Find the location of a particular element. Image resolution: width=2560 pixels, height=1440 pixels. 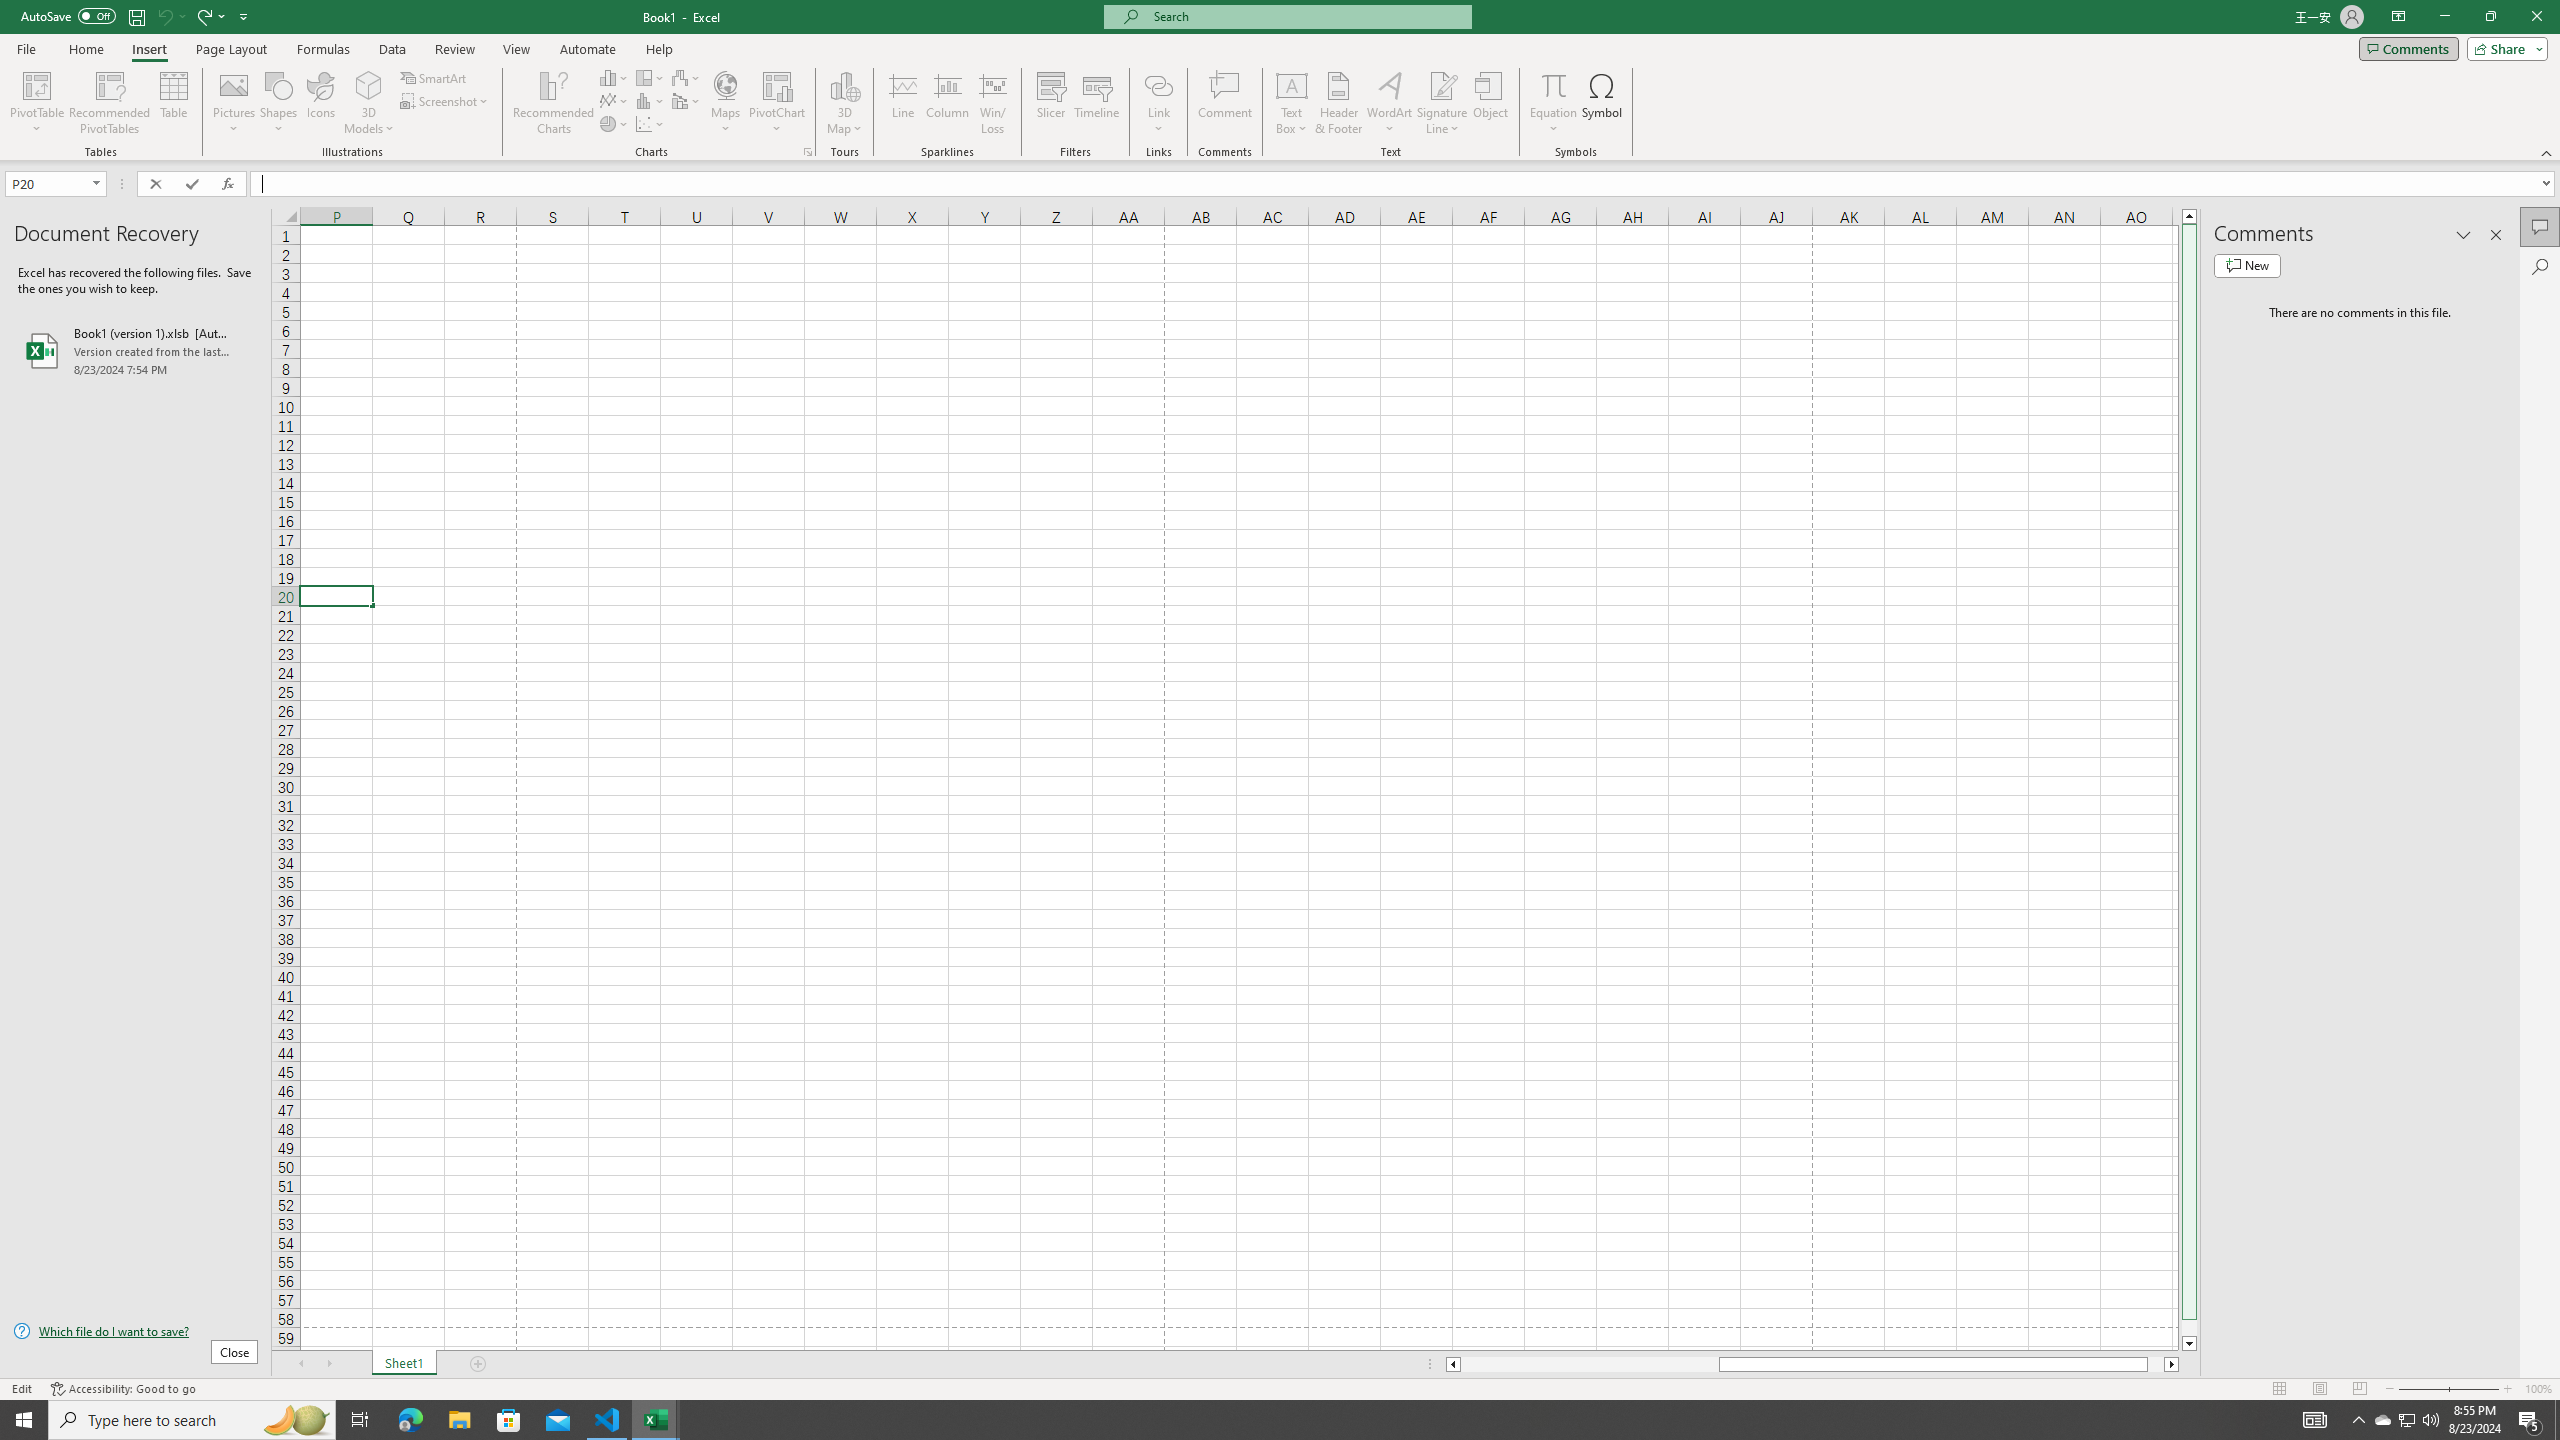

System is located at coordinates (12, 10).